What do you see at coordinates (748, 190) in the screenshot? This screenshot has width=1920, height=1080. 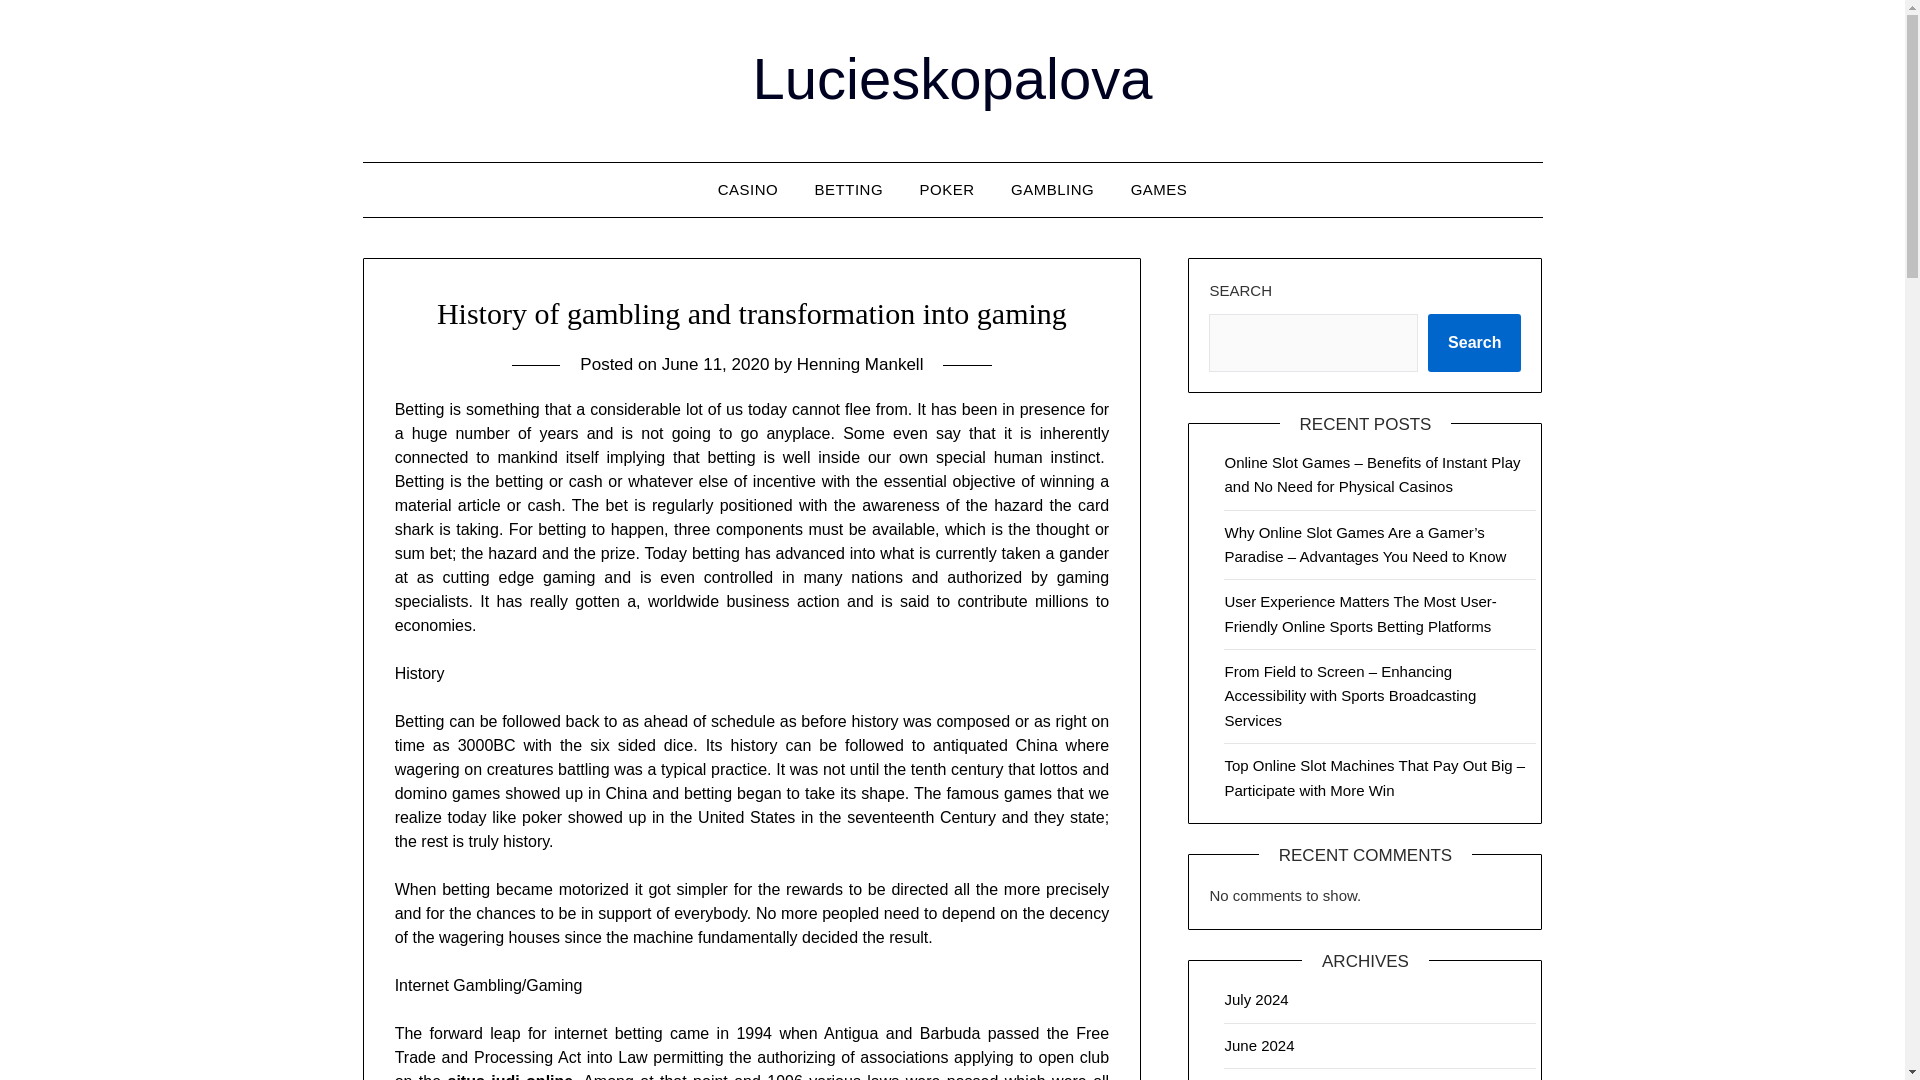 I see `CASINO` at bounding box center [748, 190].